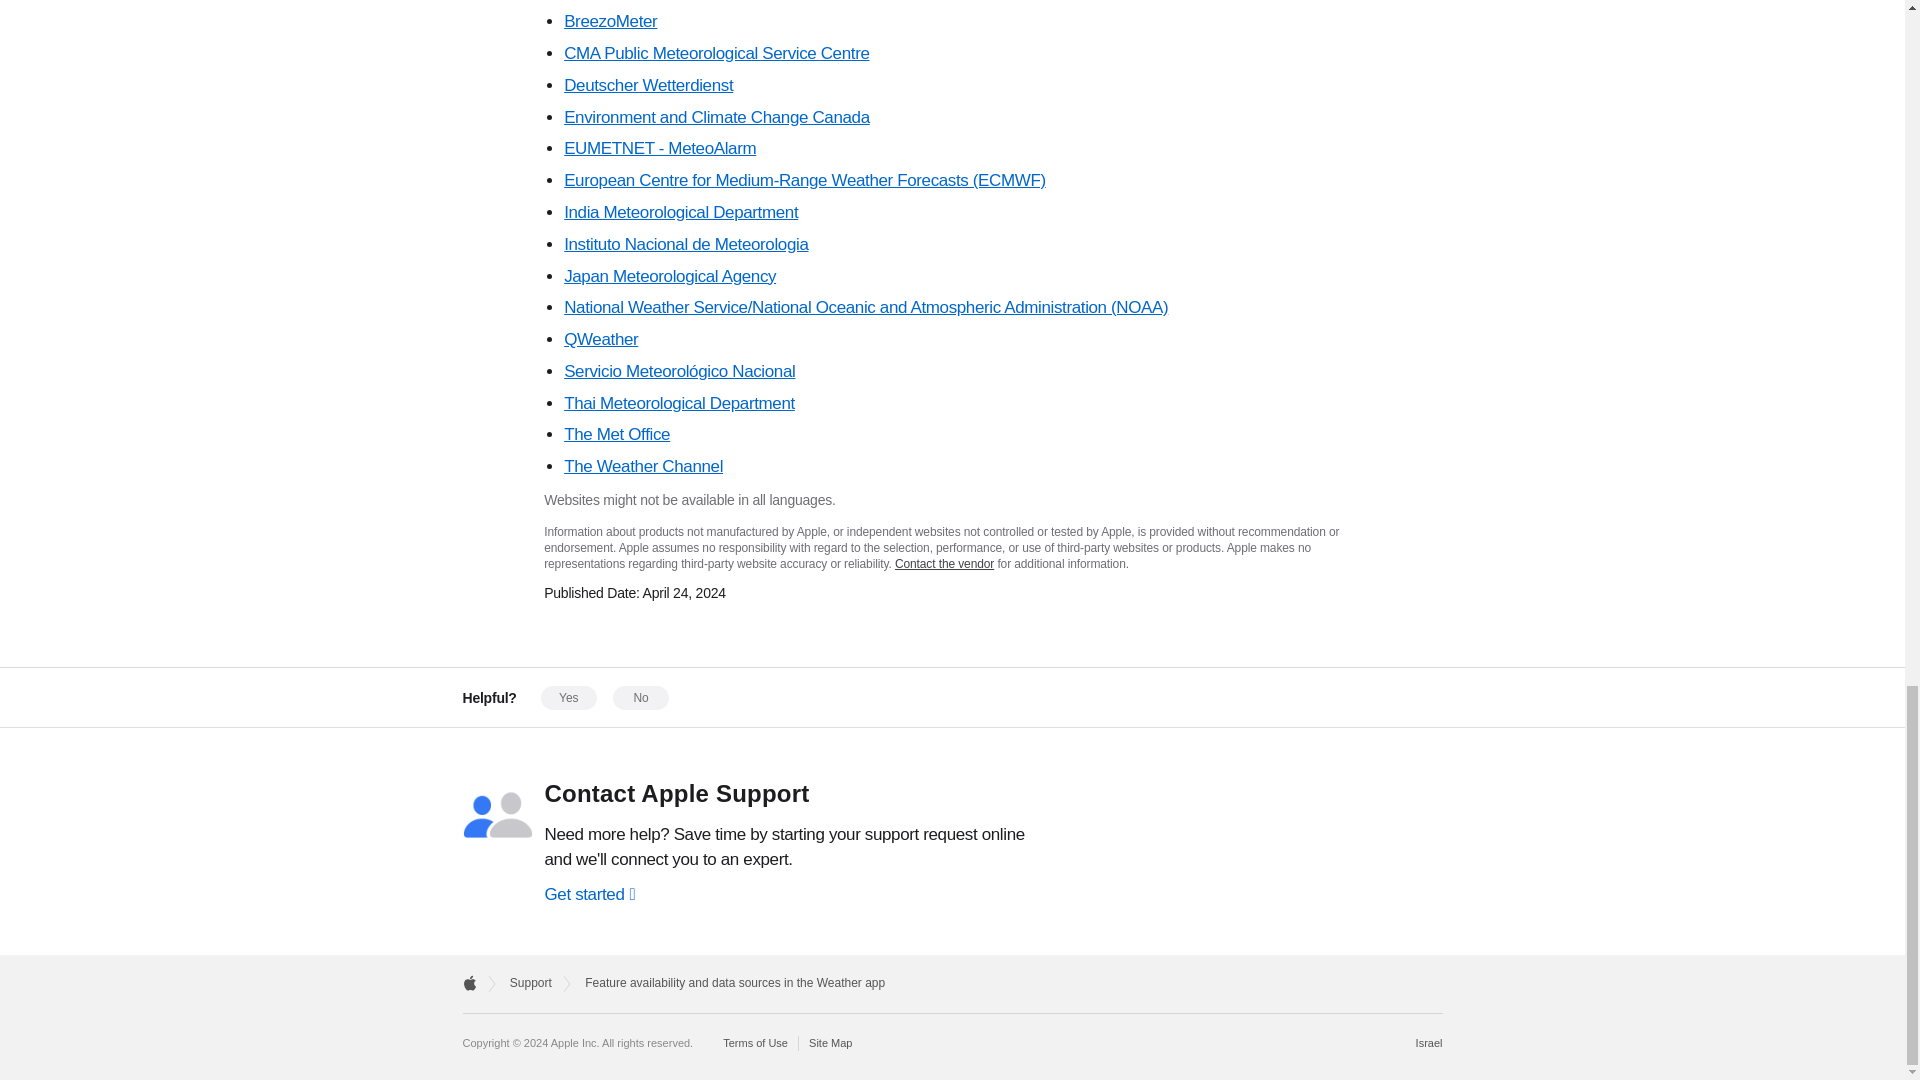 The image size is (1920, 1080). I want to click on Not helpful, so click(640, 697).